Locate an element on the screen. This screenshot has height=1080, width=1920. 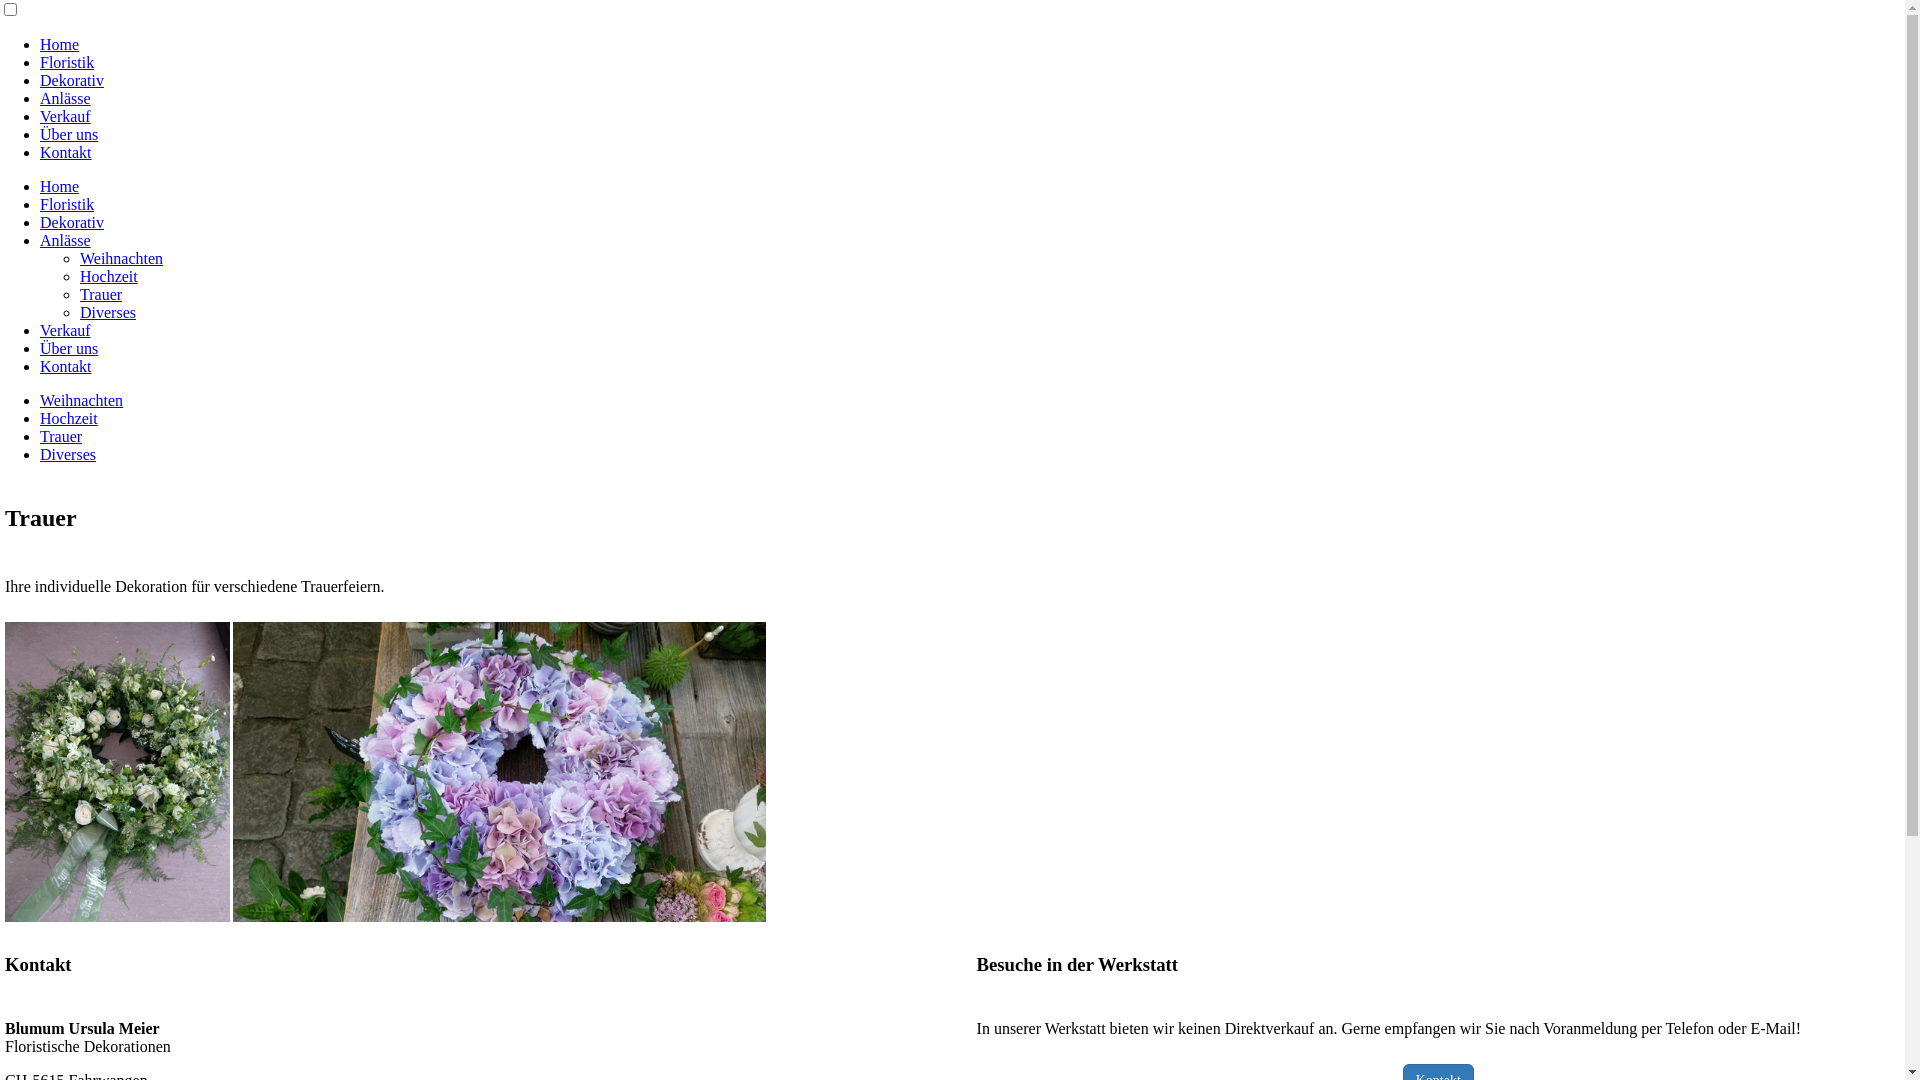
Kontakt is located at coordinates (66, 152).